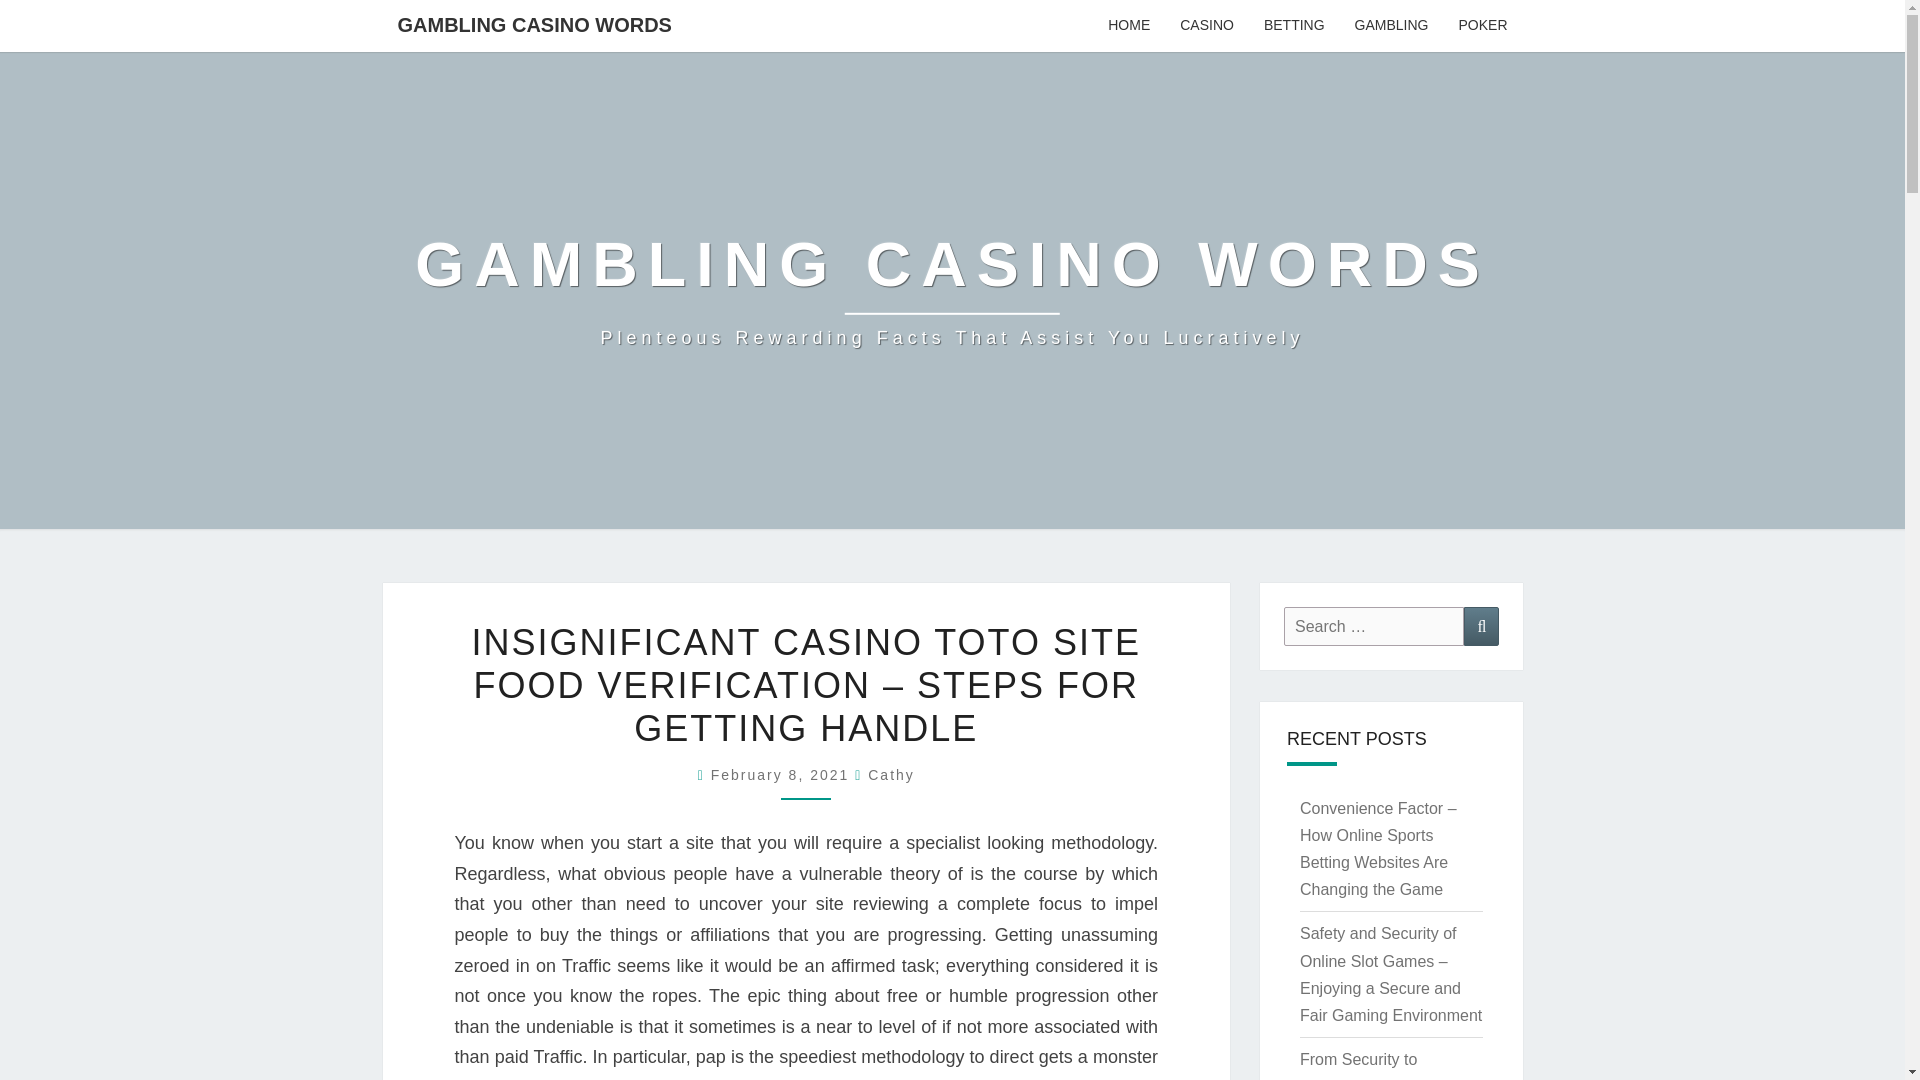  Describe the element at coordinates (952, 290) in the screenshot. I see `Gambling casino words` at that location.